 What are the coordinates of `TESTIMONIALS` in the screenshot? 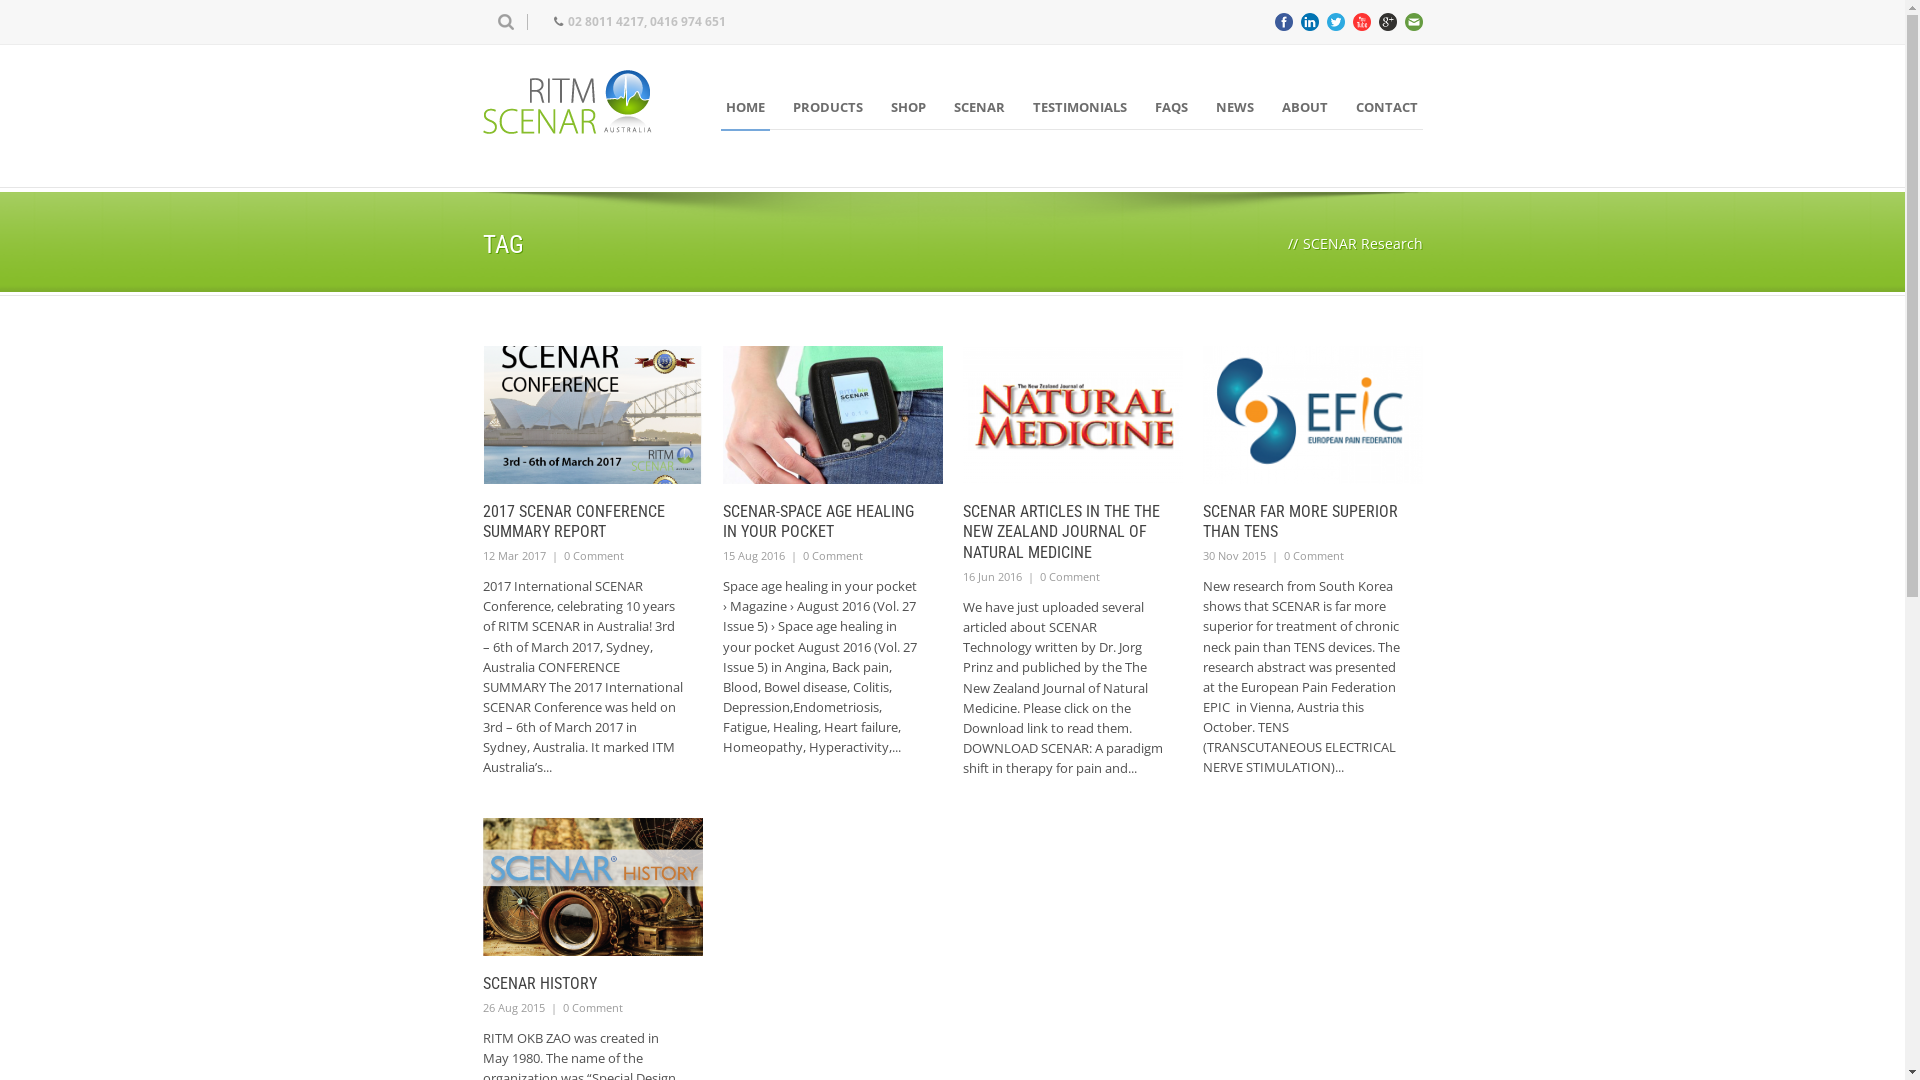 It's located at (1080, 107).